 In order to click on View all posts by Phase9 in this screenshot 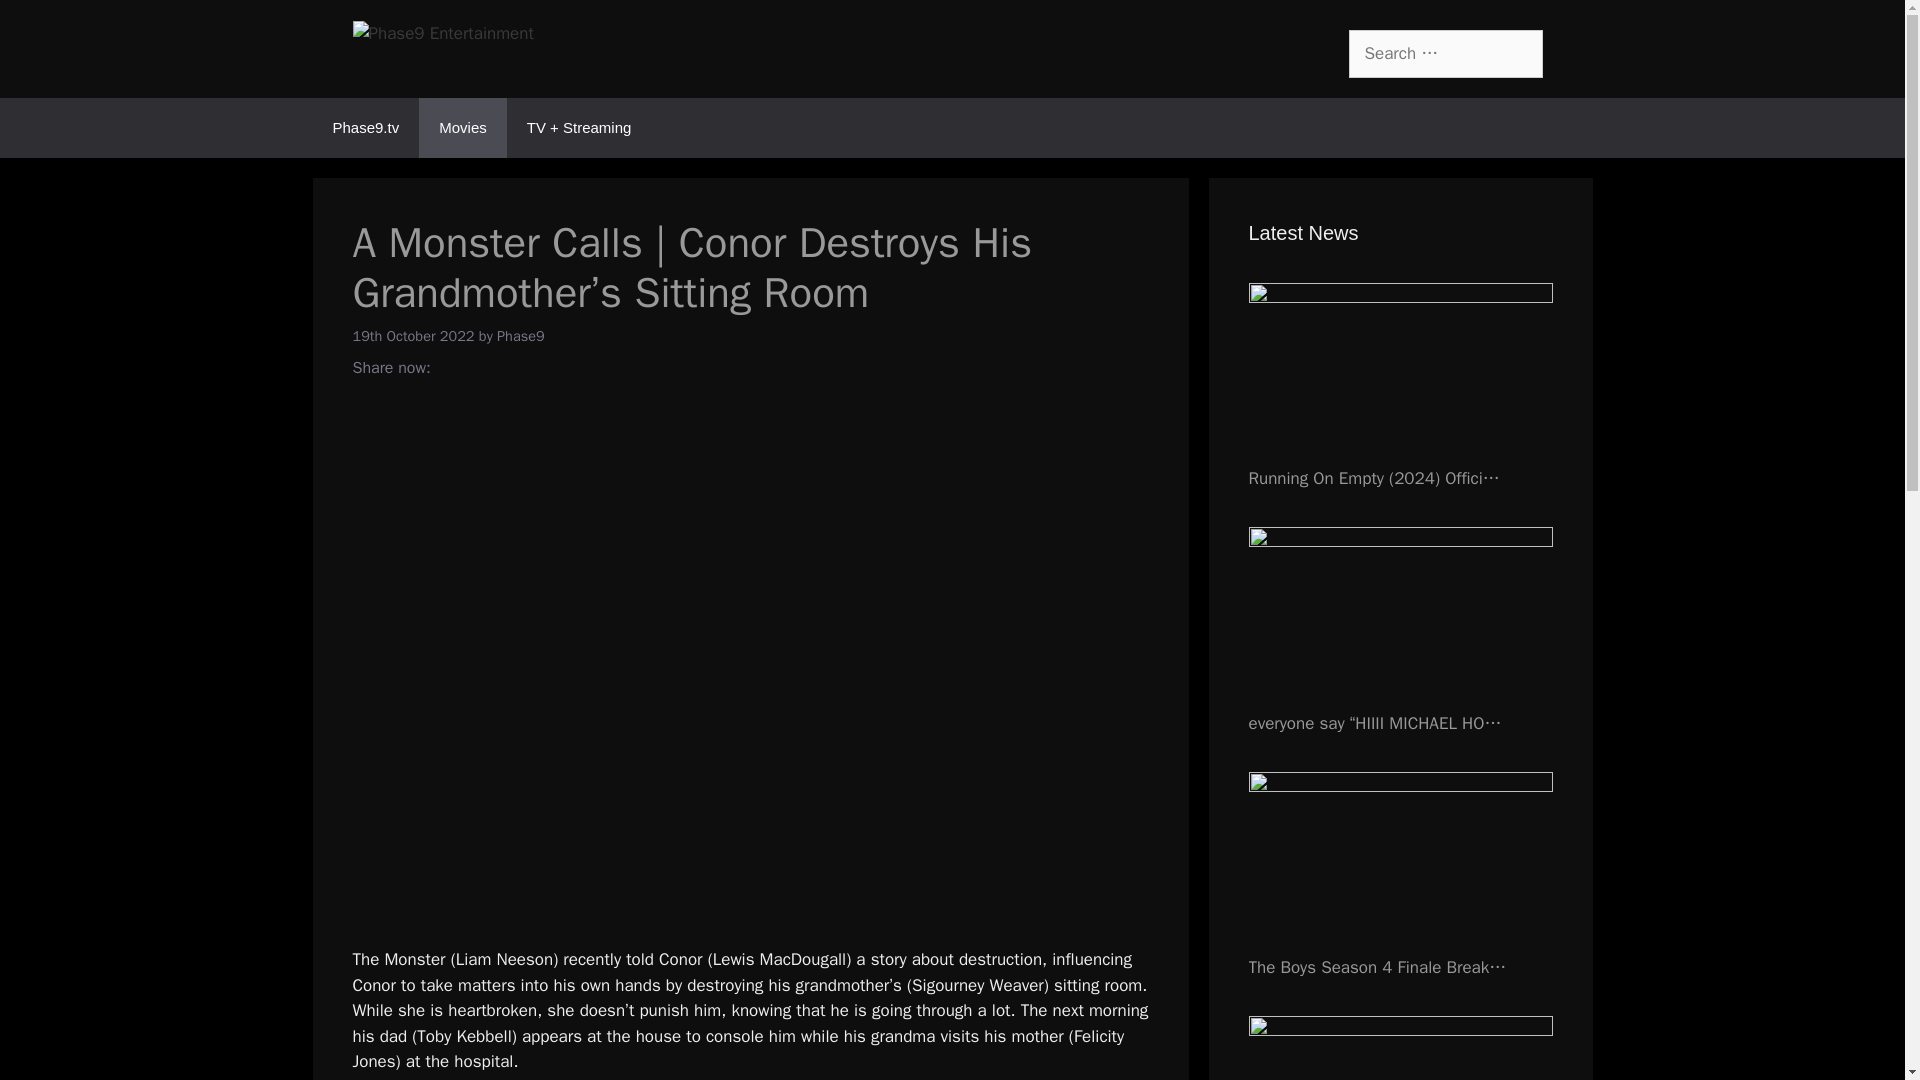, I will do `click(521, 335)`.